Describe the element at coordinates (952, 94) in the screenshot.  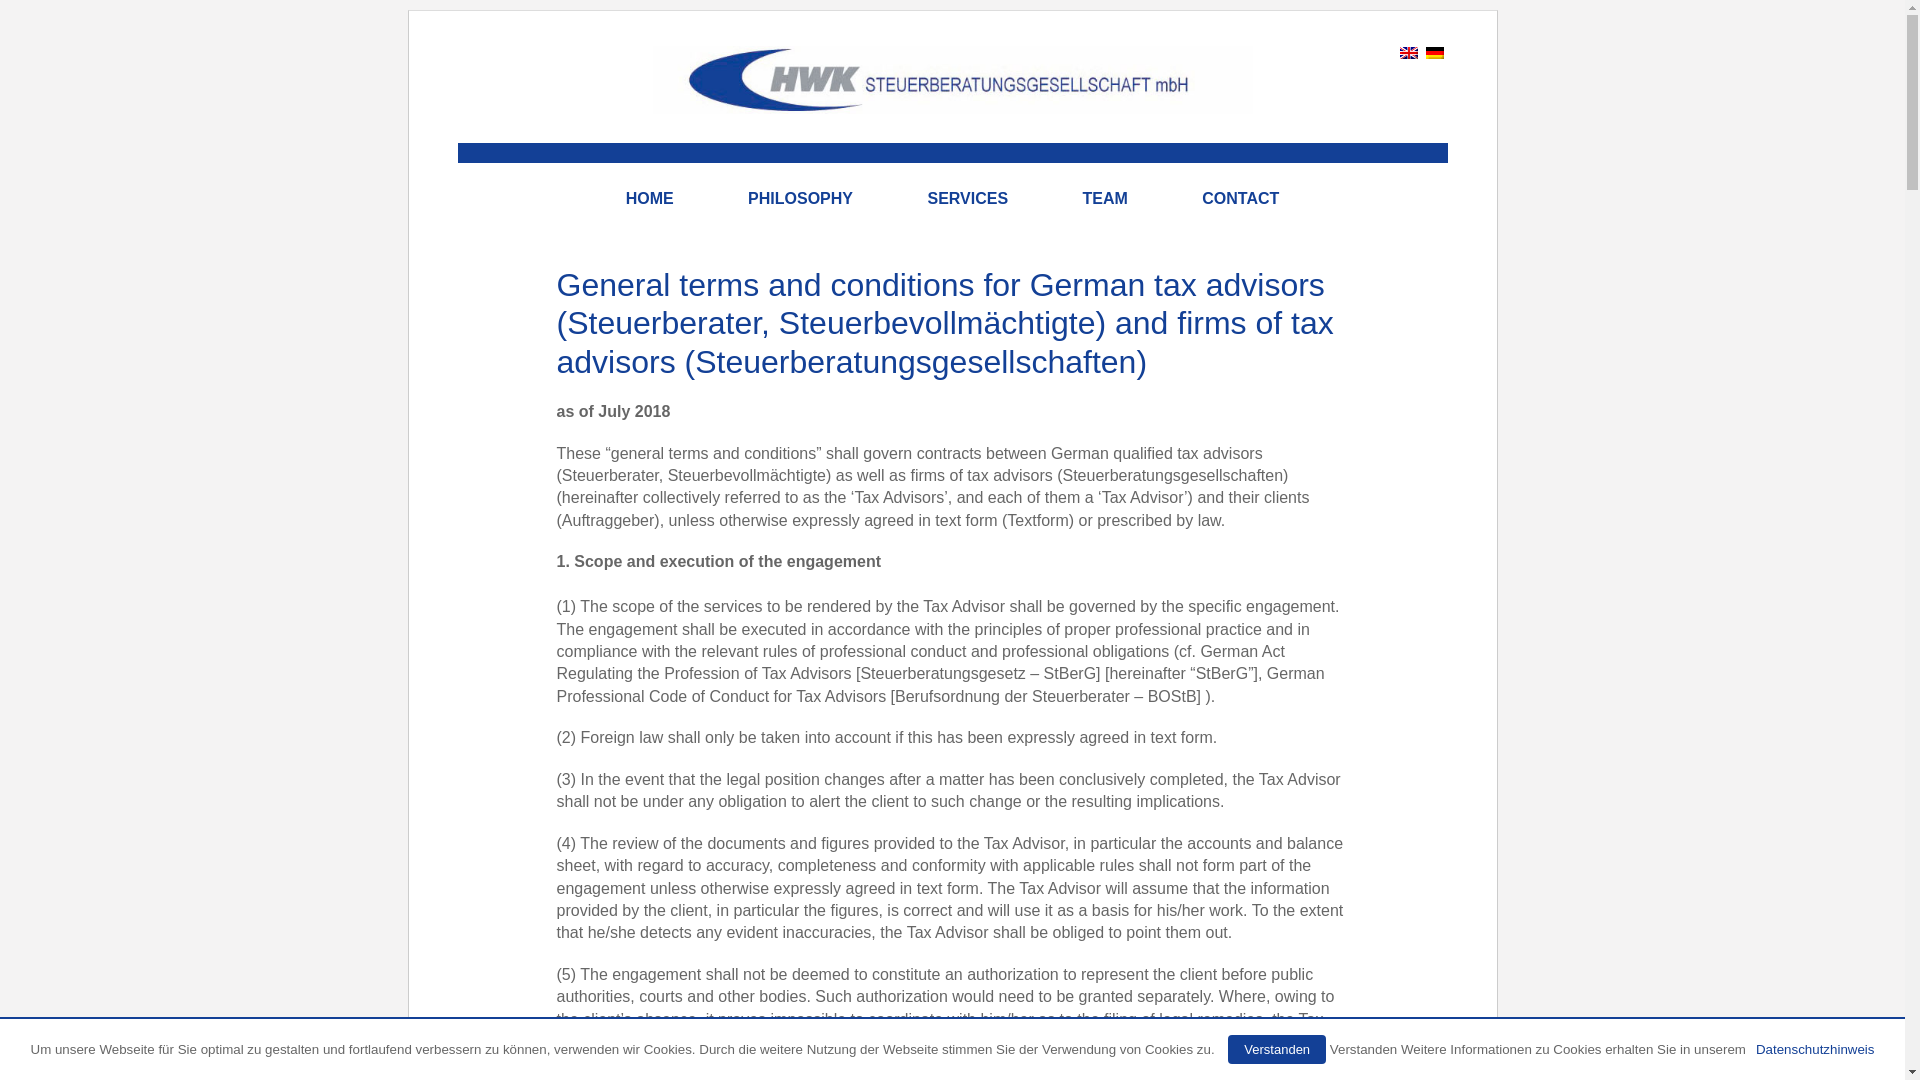
I see `HWK` at that location.